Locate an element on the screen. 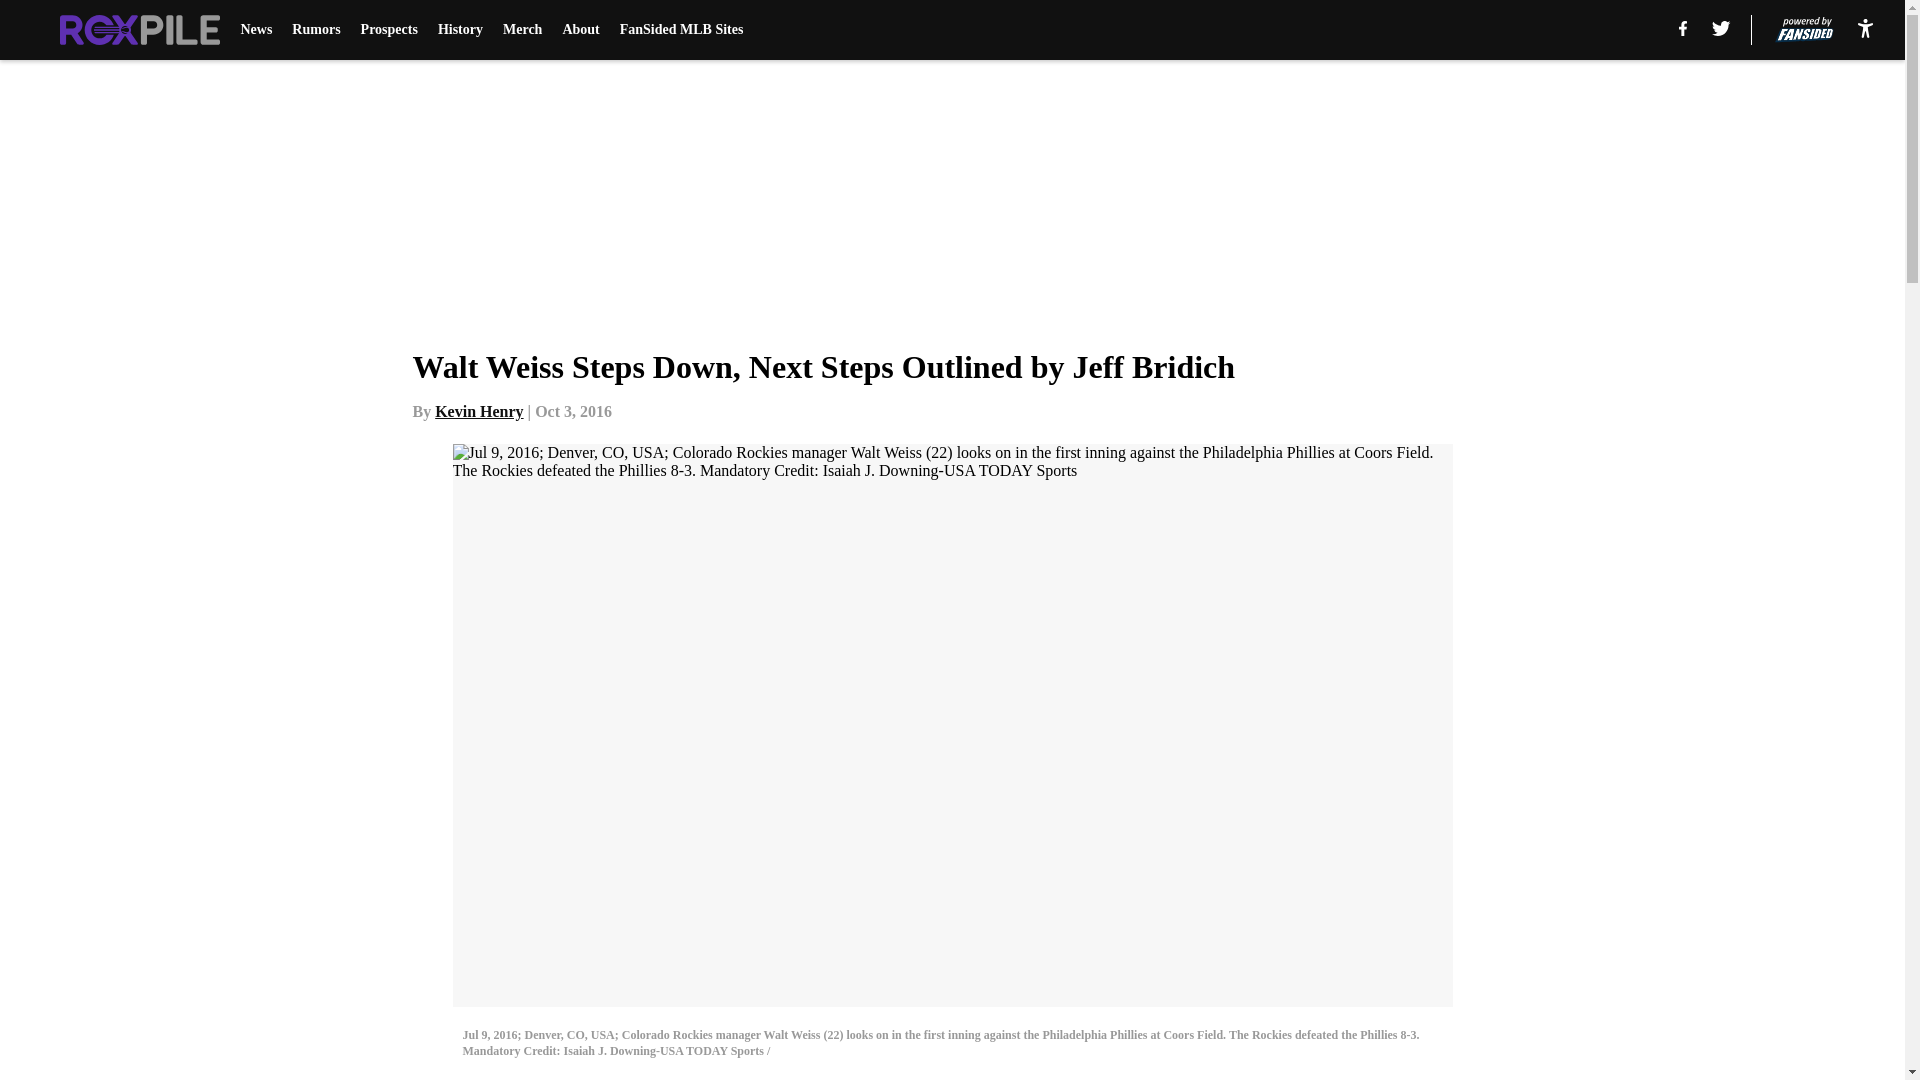 The width and height of the screenshot is (1920, 1080). Kevin Henry is located at coordinates (478, 411).